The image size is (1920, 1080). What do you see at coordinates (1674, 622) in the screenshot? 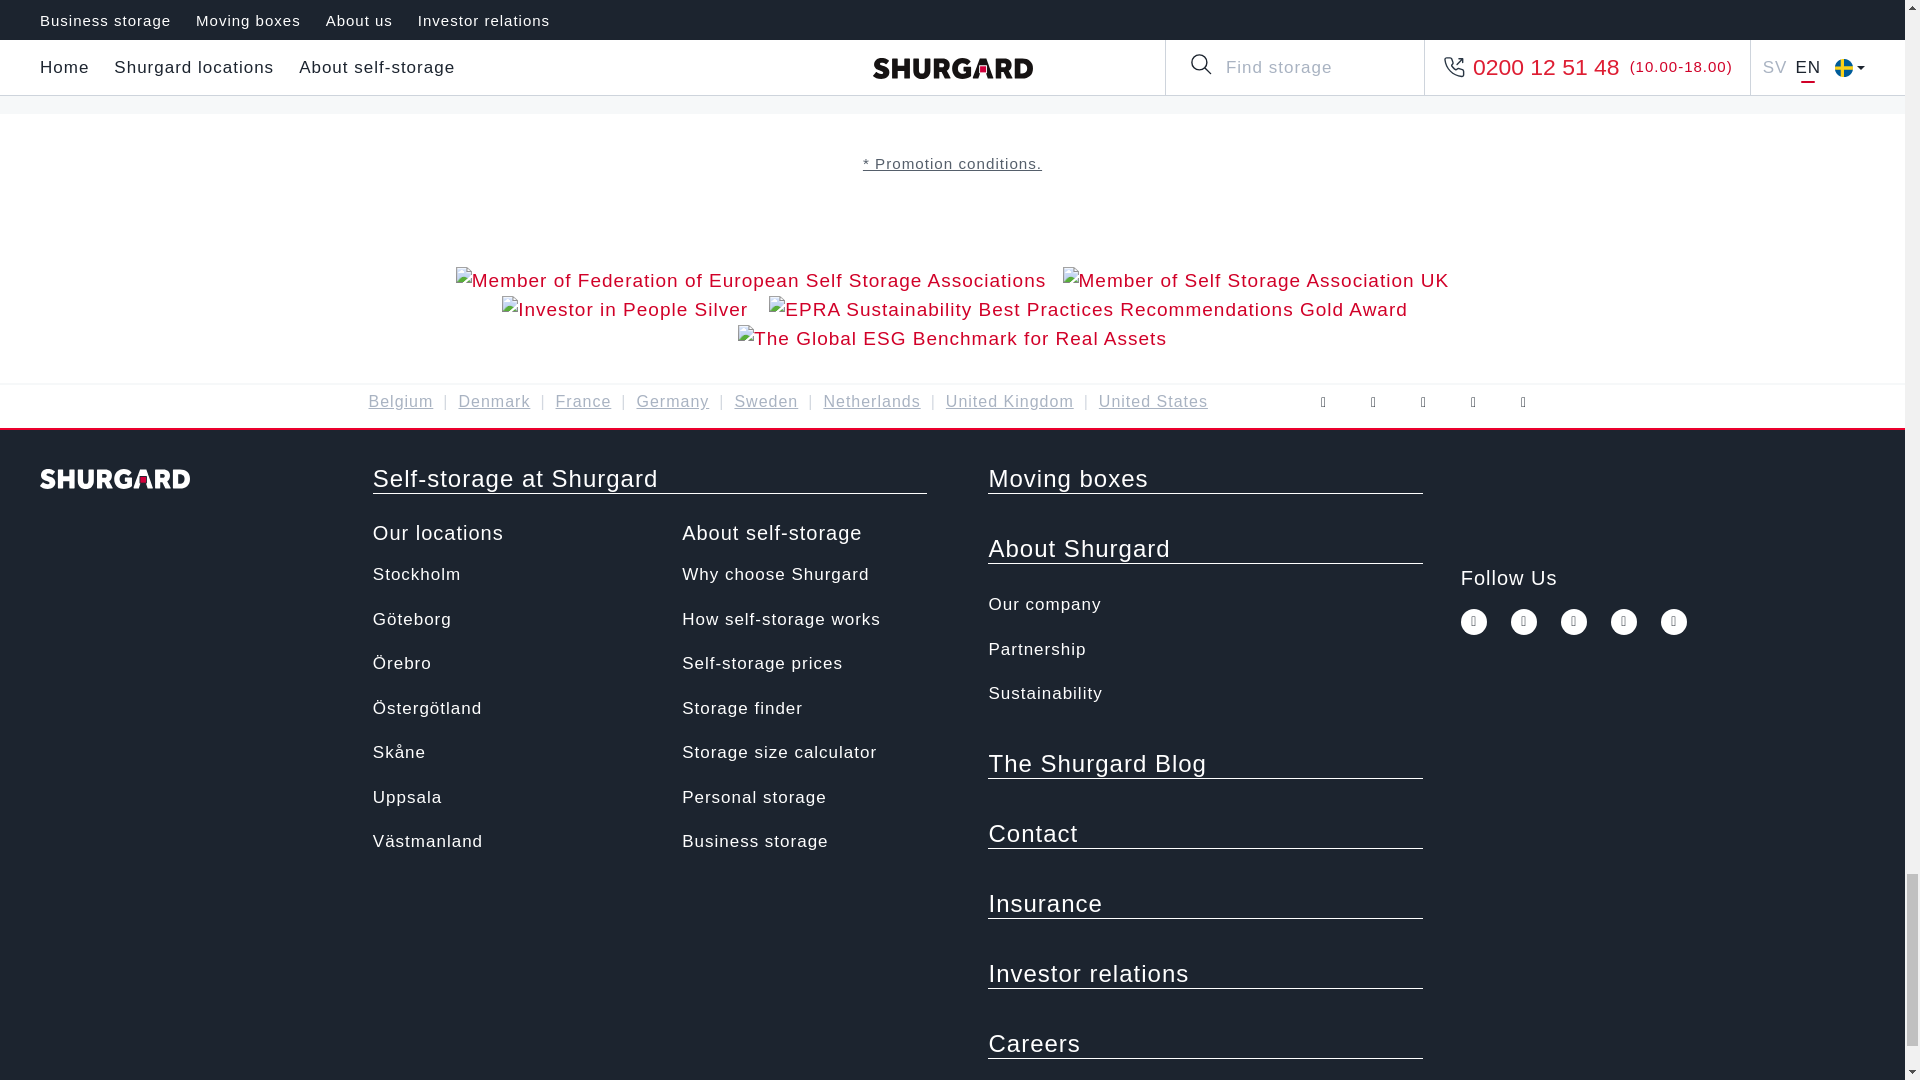
I see `linkedin` at bounding box center [1674, 622].